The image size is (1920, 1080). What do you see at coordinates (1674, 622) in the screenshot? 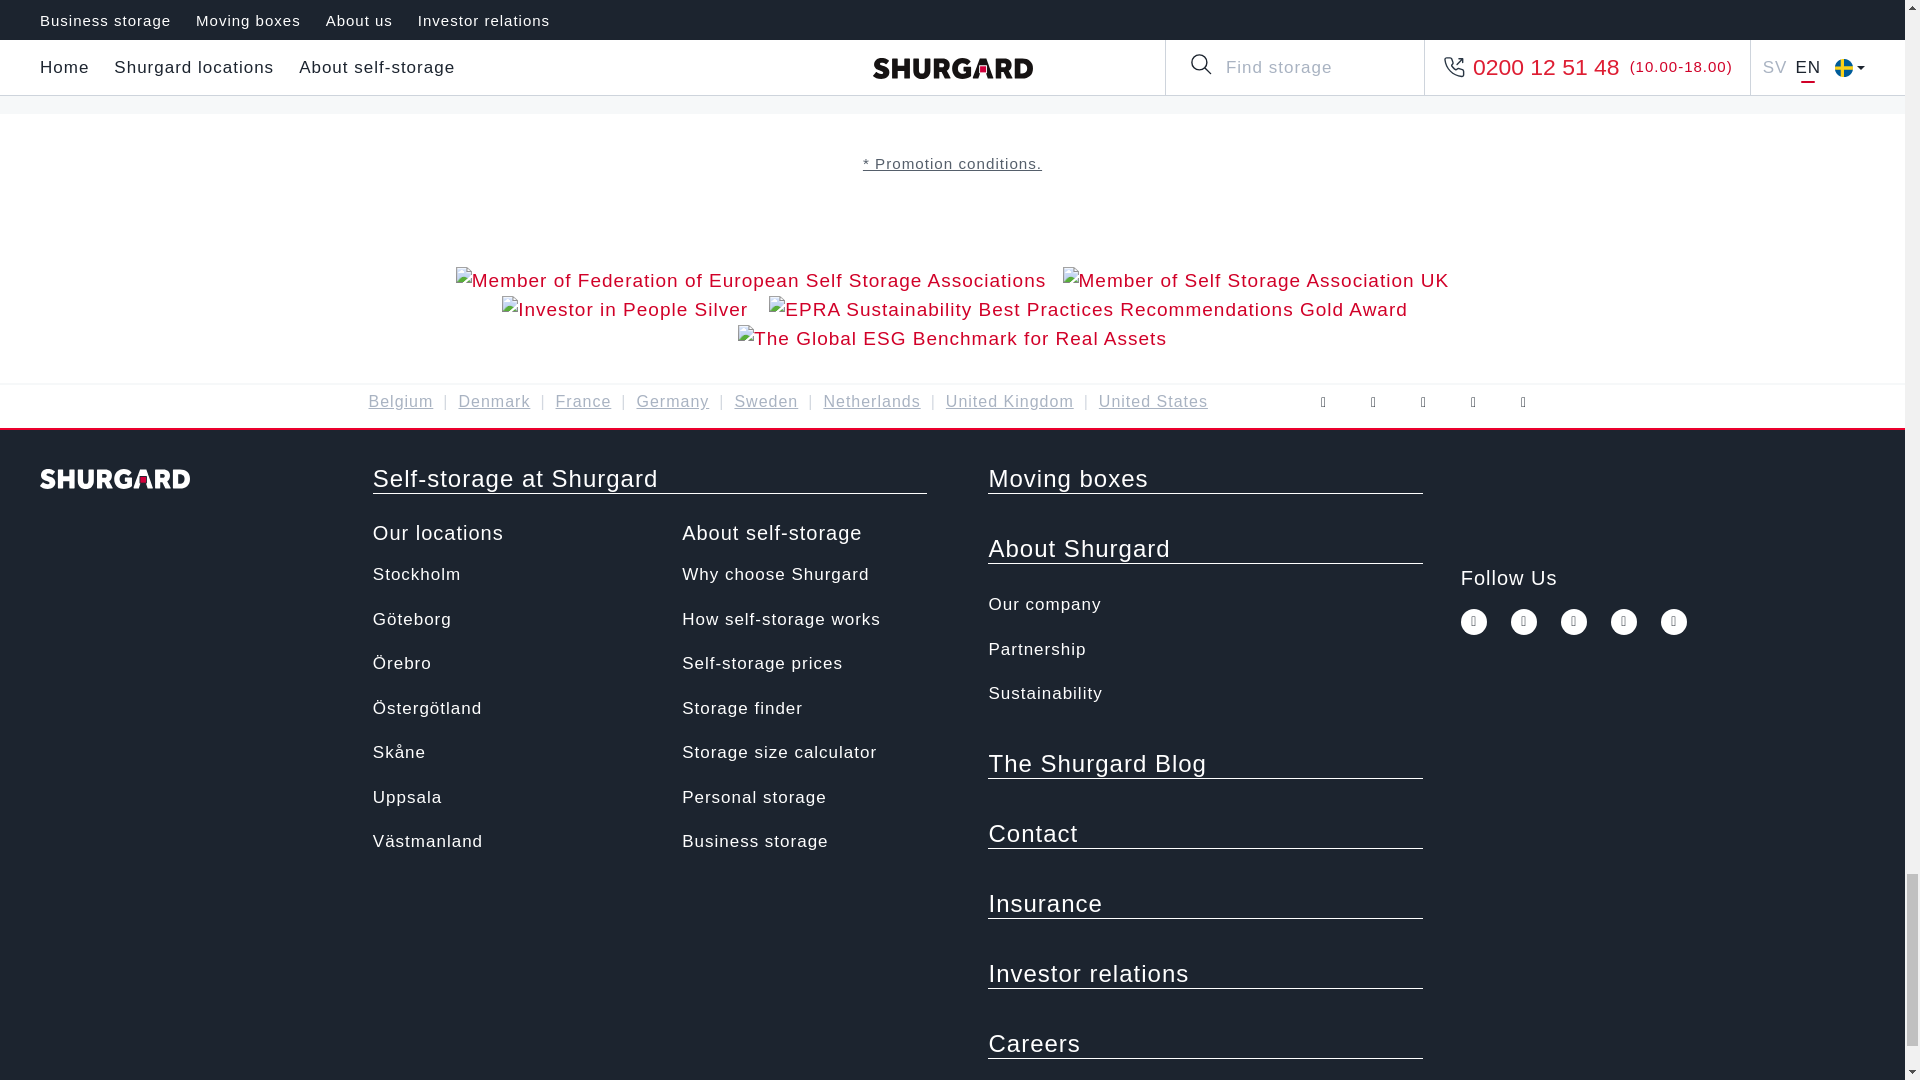
I see `linkedin` at bounding box center [1674, 622].